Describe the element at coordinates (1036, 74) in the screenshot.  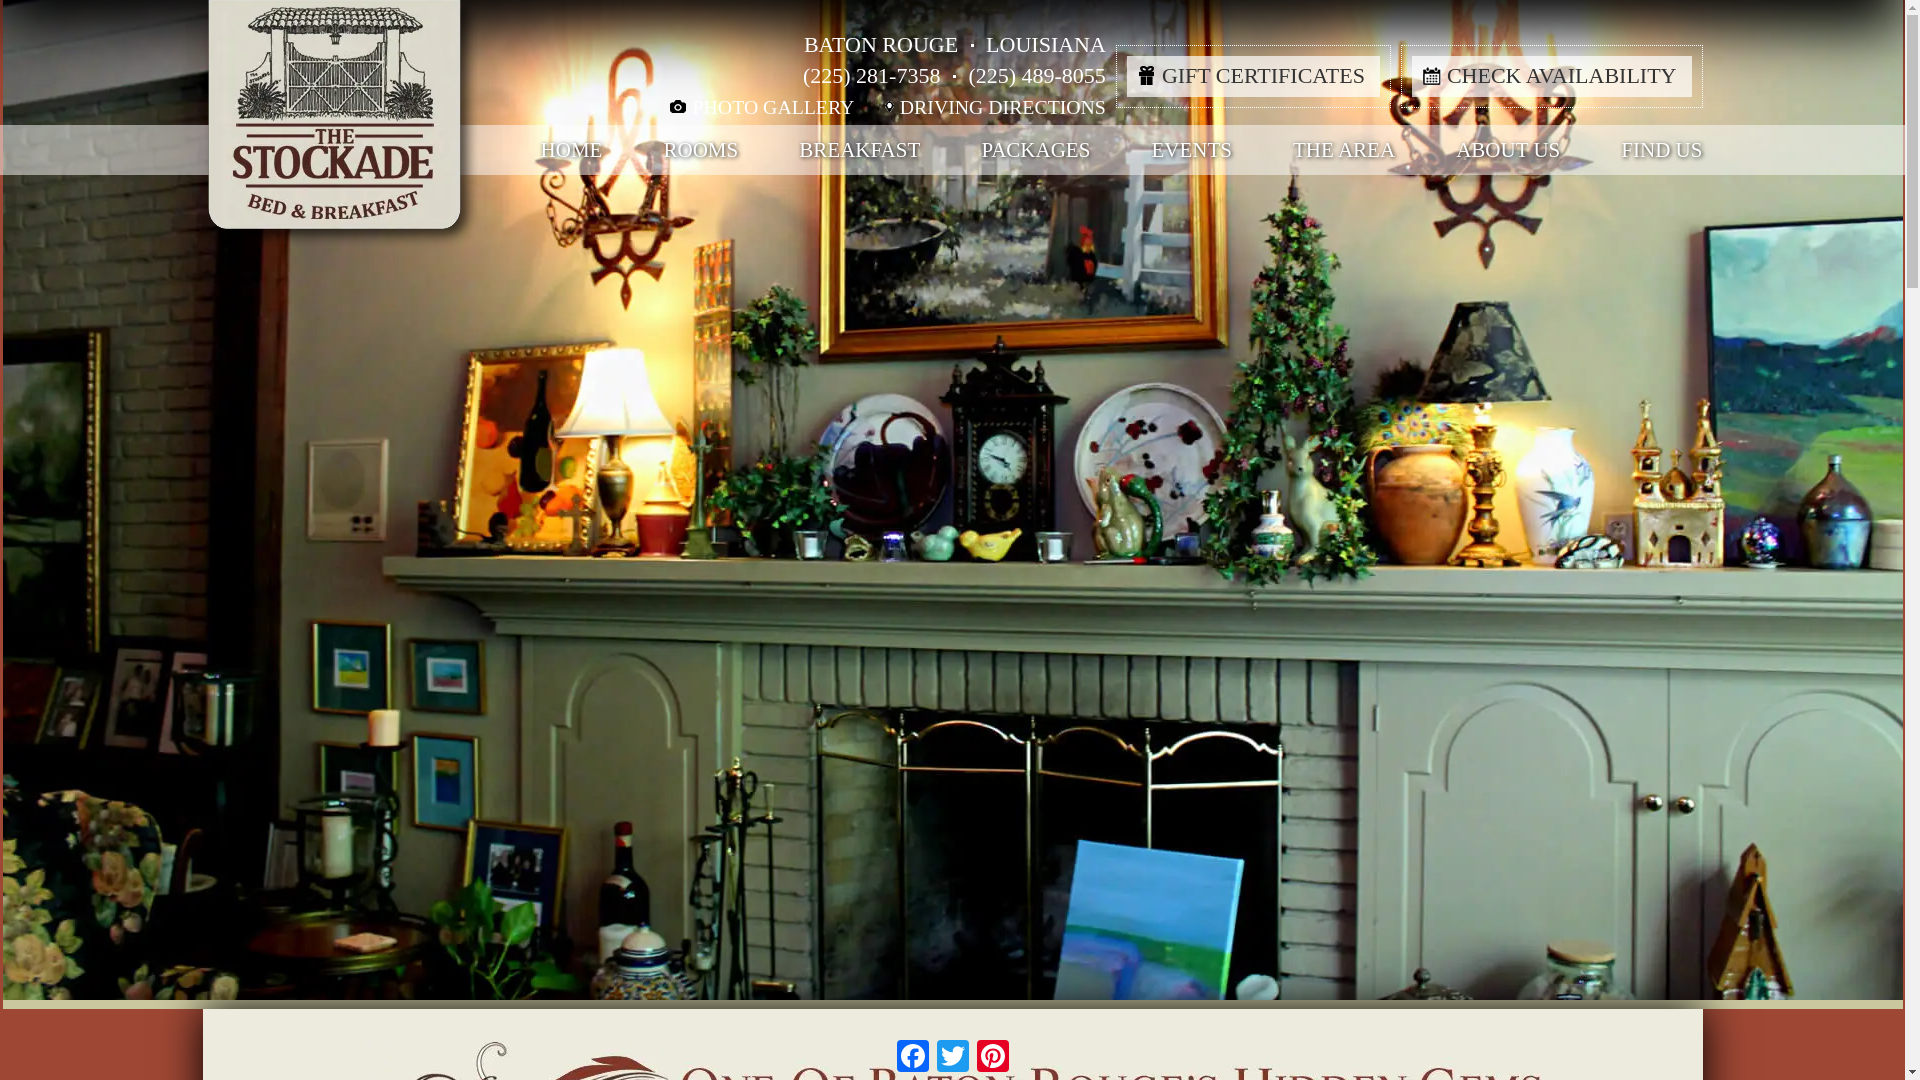
I see `Call for Assistance` at that location.